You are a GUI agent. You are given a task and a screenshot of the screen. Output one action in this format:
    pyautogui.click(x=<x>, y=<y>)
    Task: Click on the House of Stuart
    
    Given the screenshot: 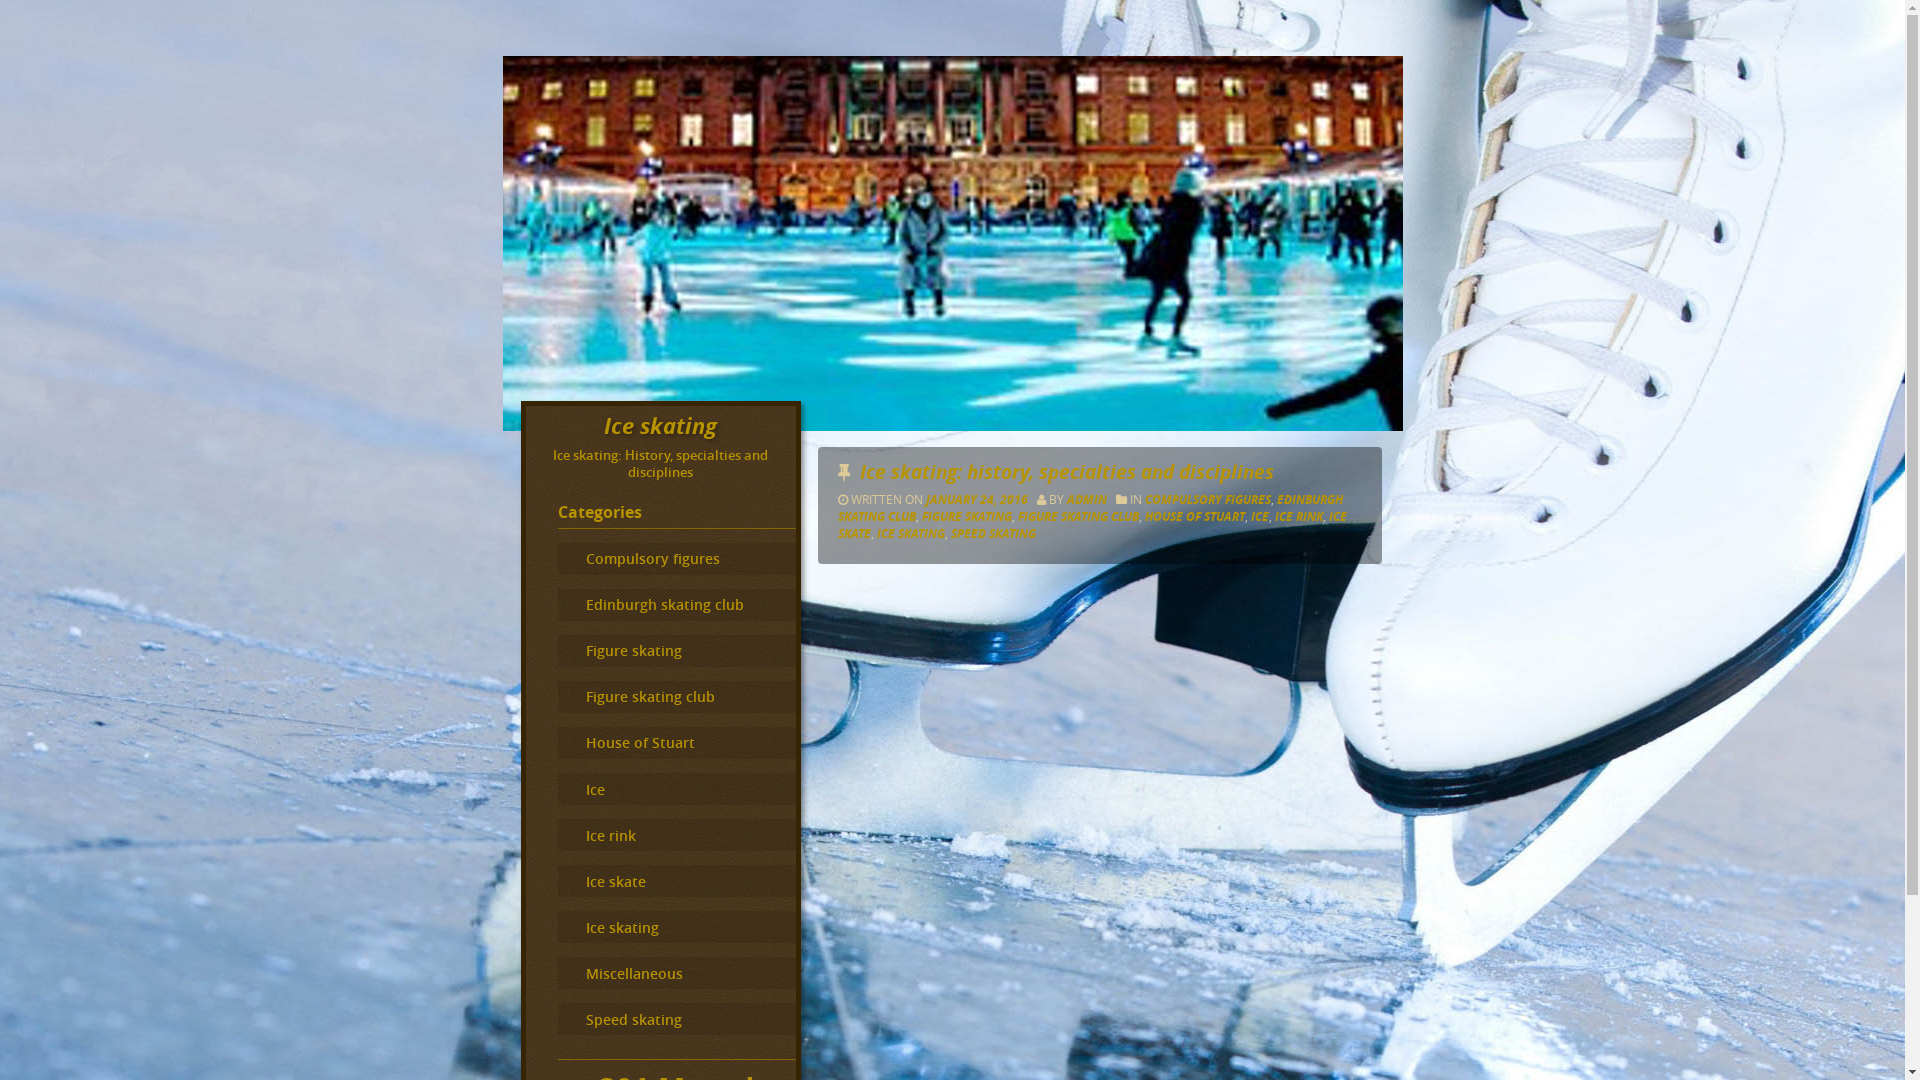 What is the action you would take?
    pyautogui.click(x=677, y=742)
    